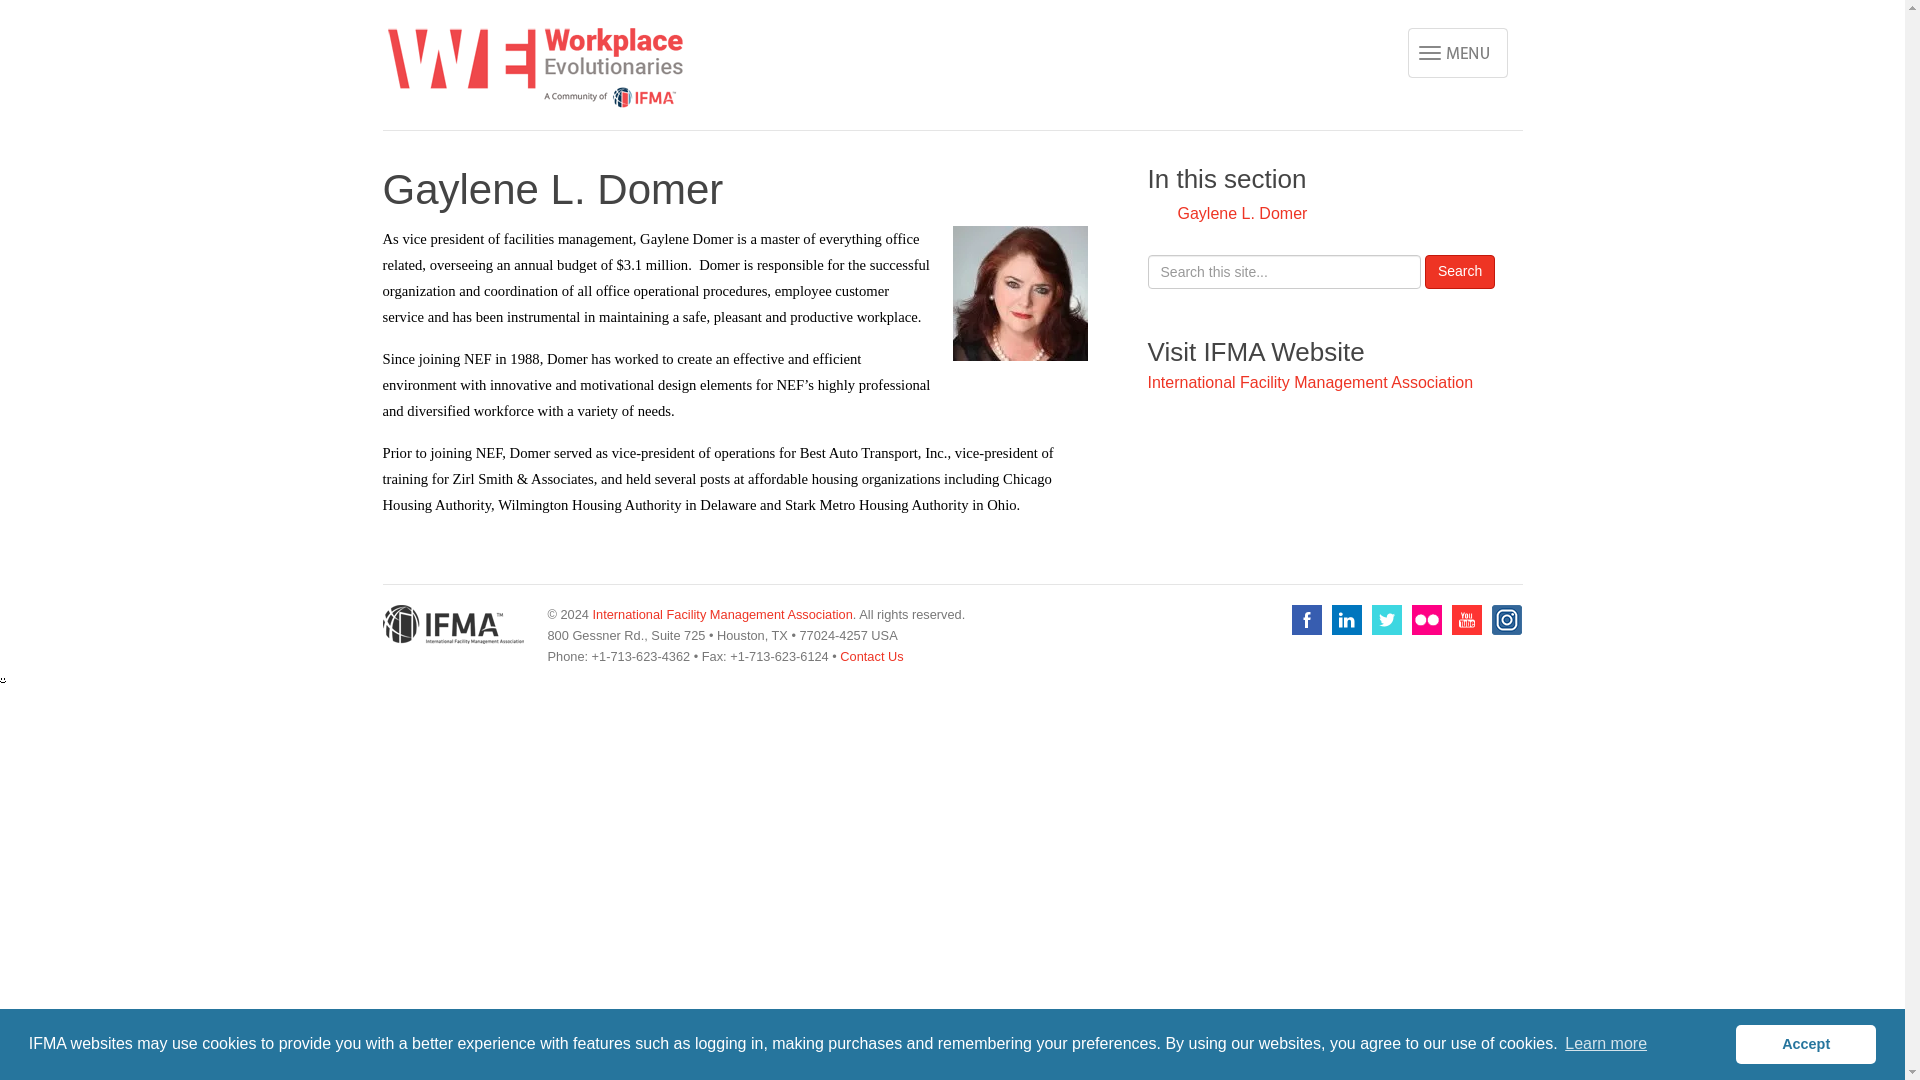 The height and width of the screenshot is (1080, 1920). What do you see at coordinates (1466, 620) in the screenshot?
I see `YouTube` at bounding box center [1466, 620].